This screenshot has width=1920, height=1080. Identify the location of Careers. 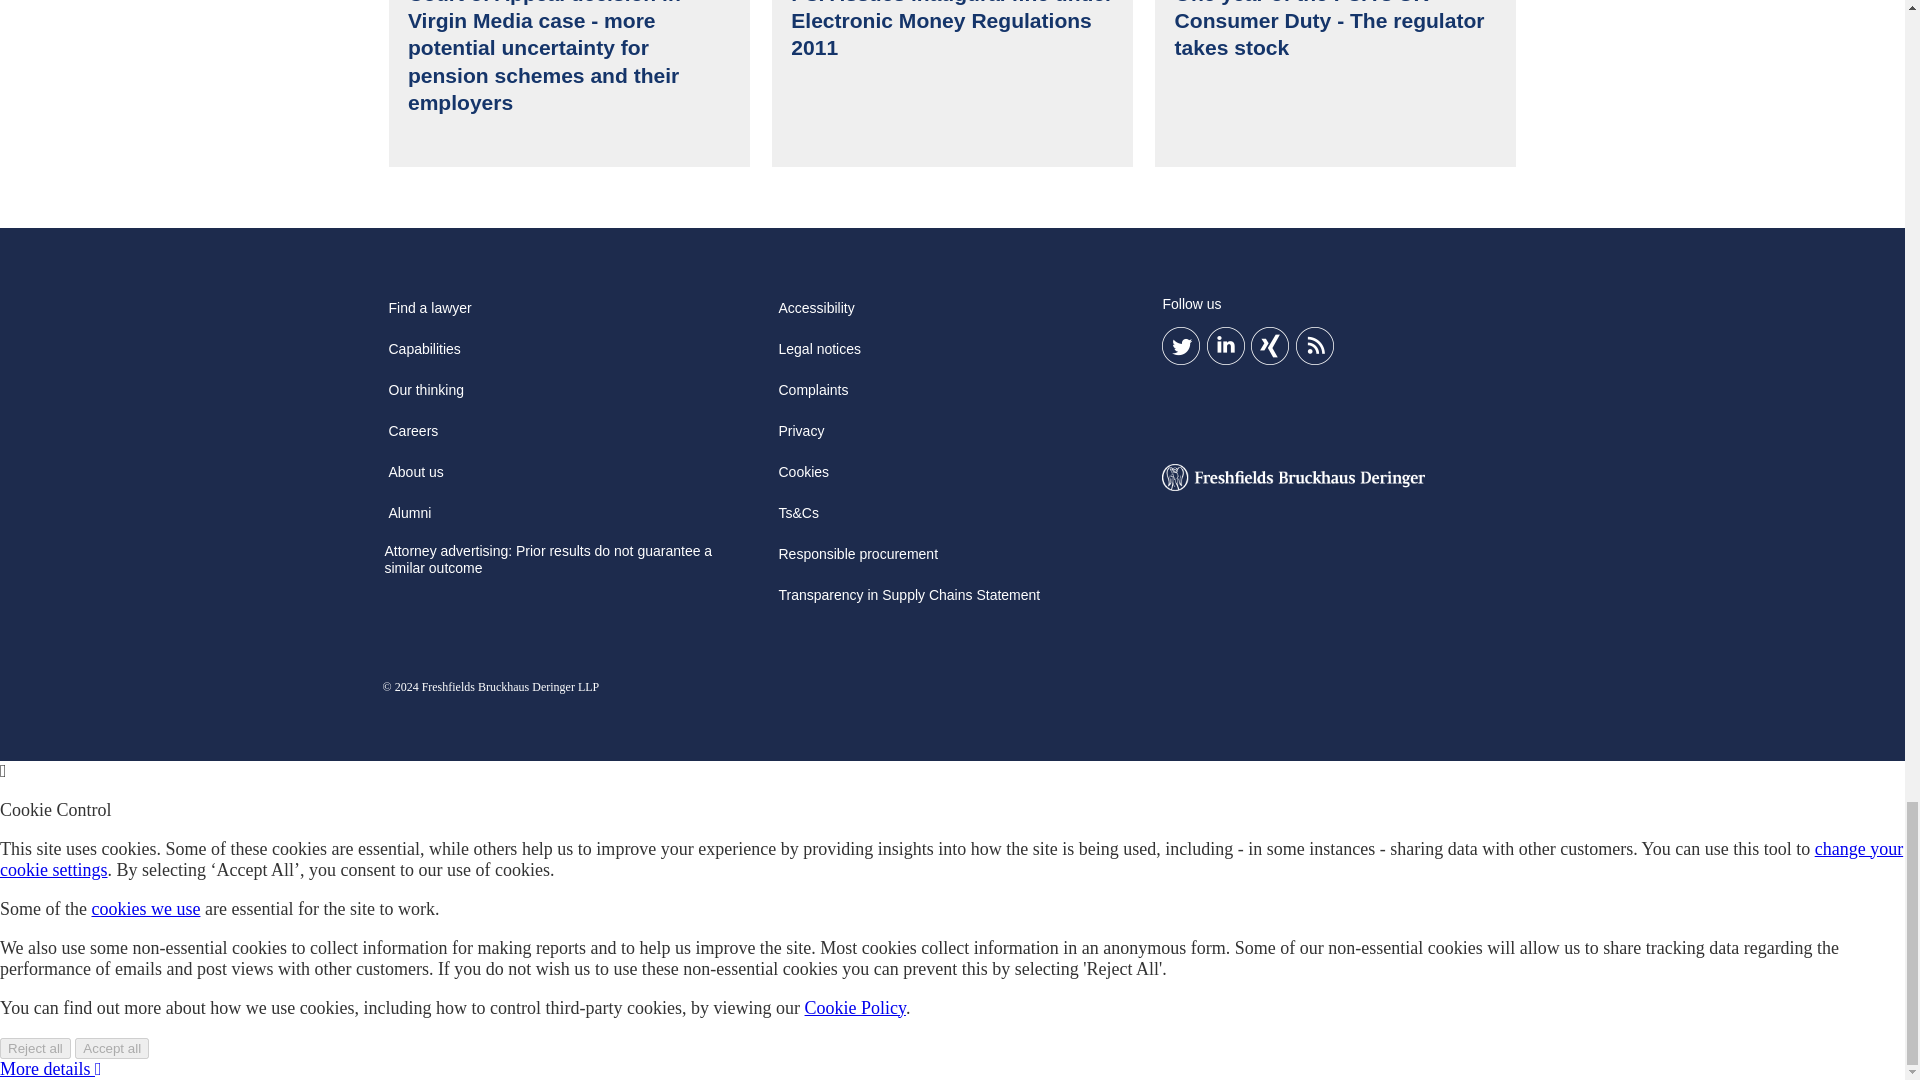
(412, 757).